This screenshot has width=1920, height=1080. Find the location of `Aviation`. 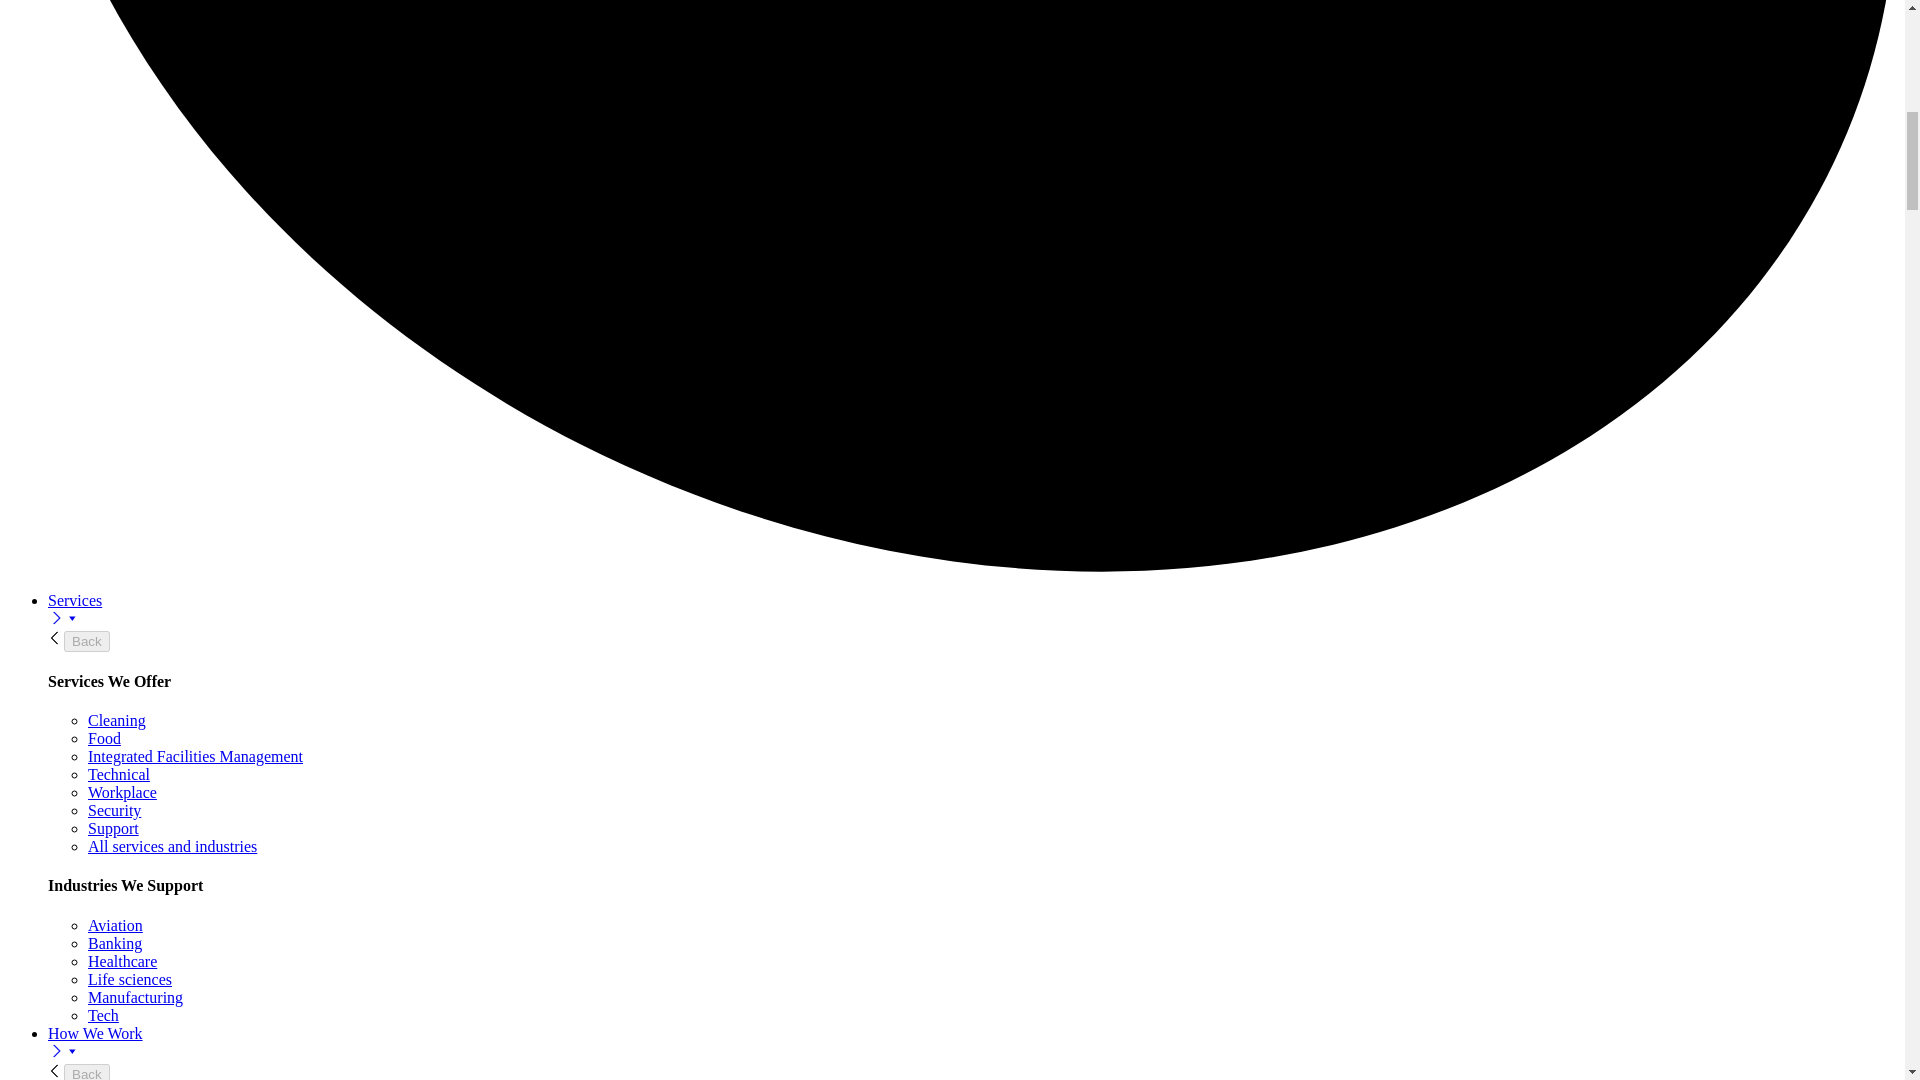

Aviation is located at coordinates (115, 925).